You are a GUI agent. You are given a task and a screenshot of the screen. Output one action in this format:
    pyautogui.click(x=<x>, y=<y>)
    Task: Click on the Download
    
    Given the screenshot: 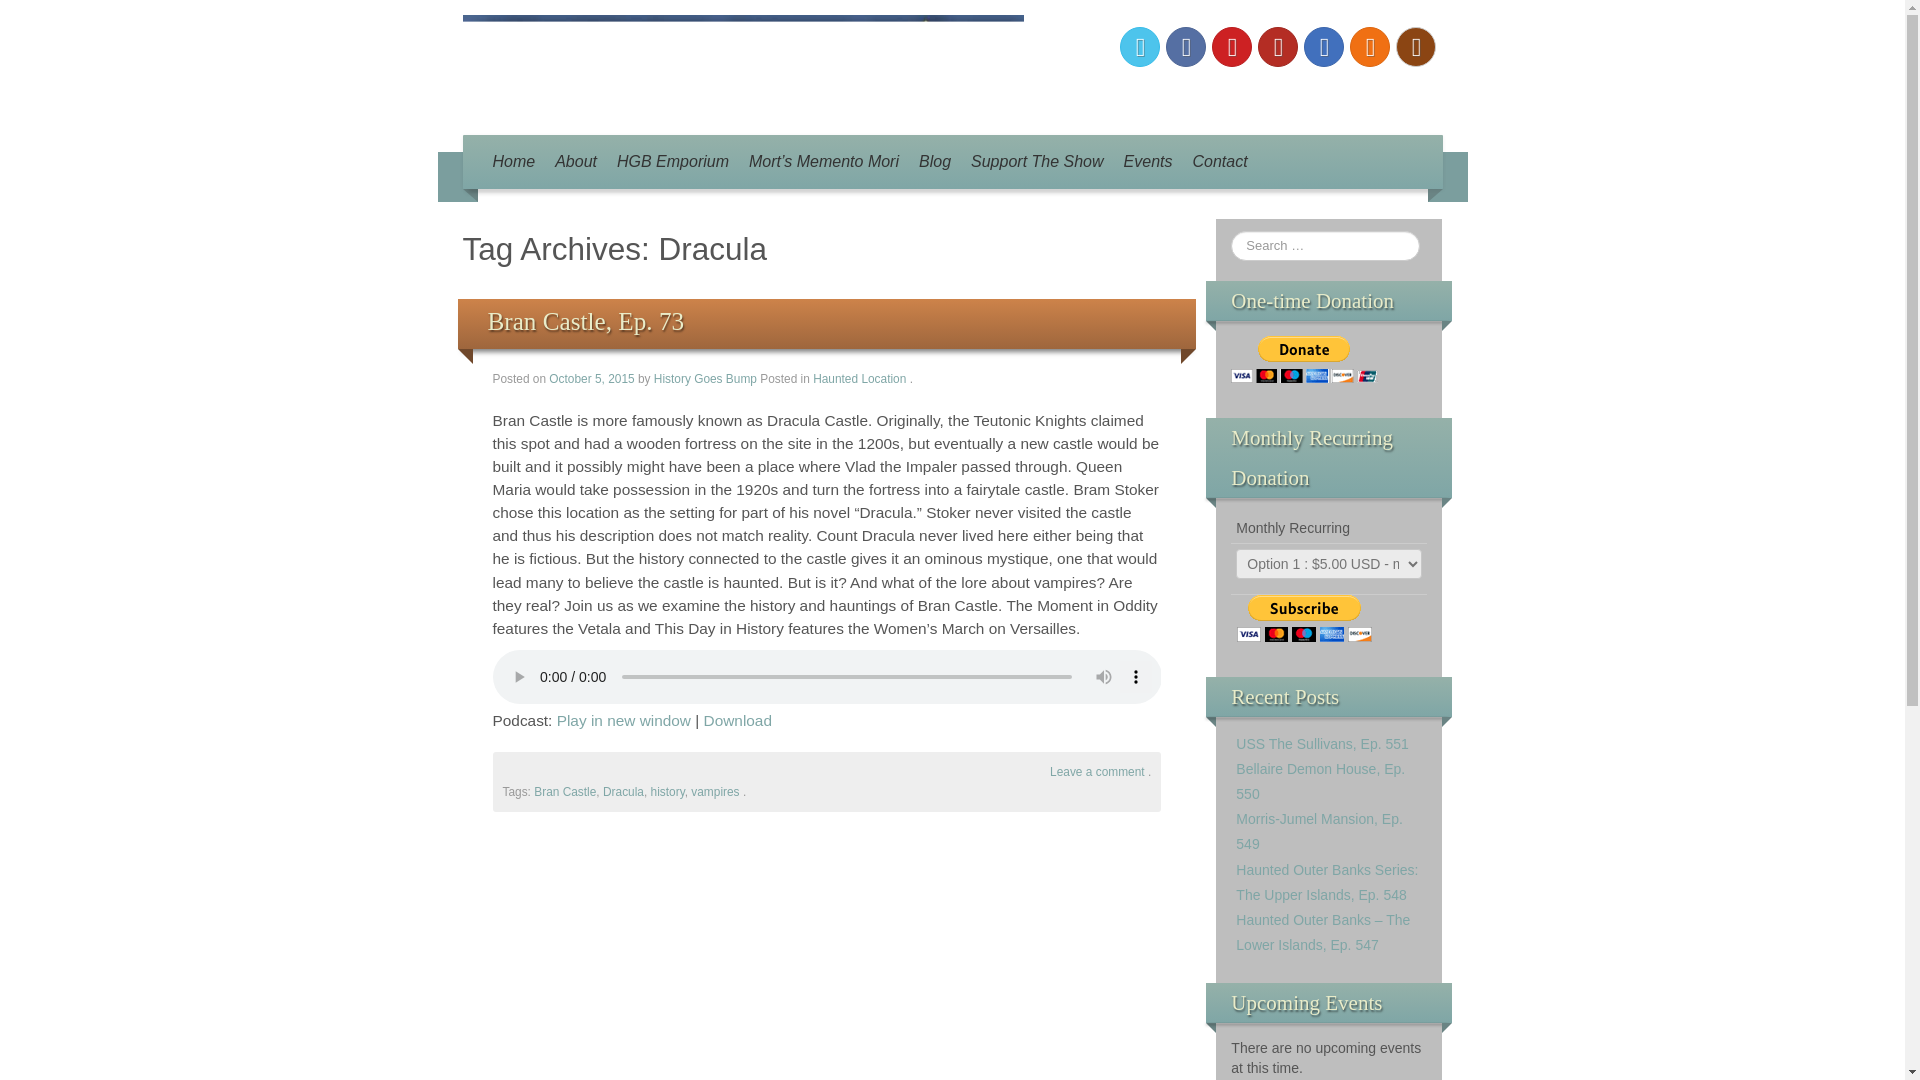 What is the action you would take?
    pyautogui.click(x=738, y=720)
    